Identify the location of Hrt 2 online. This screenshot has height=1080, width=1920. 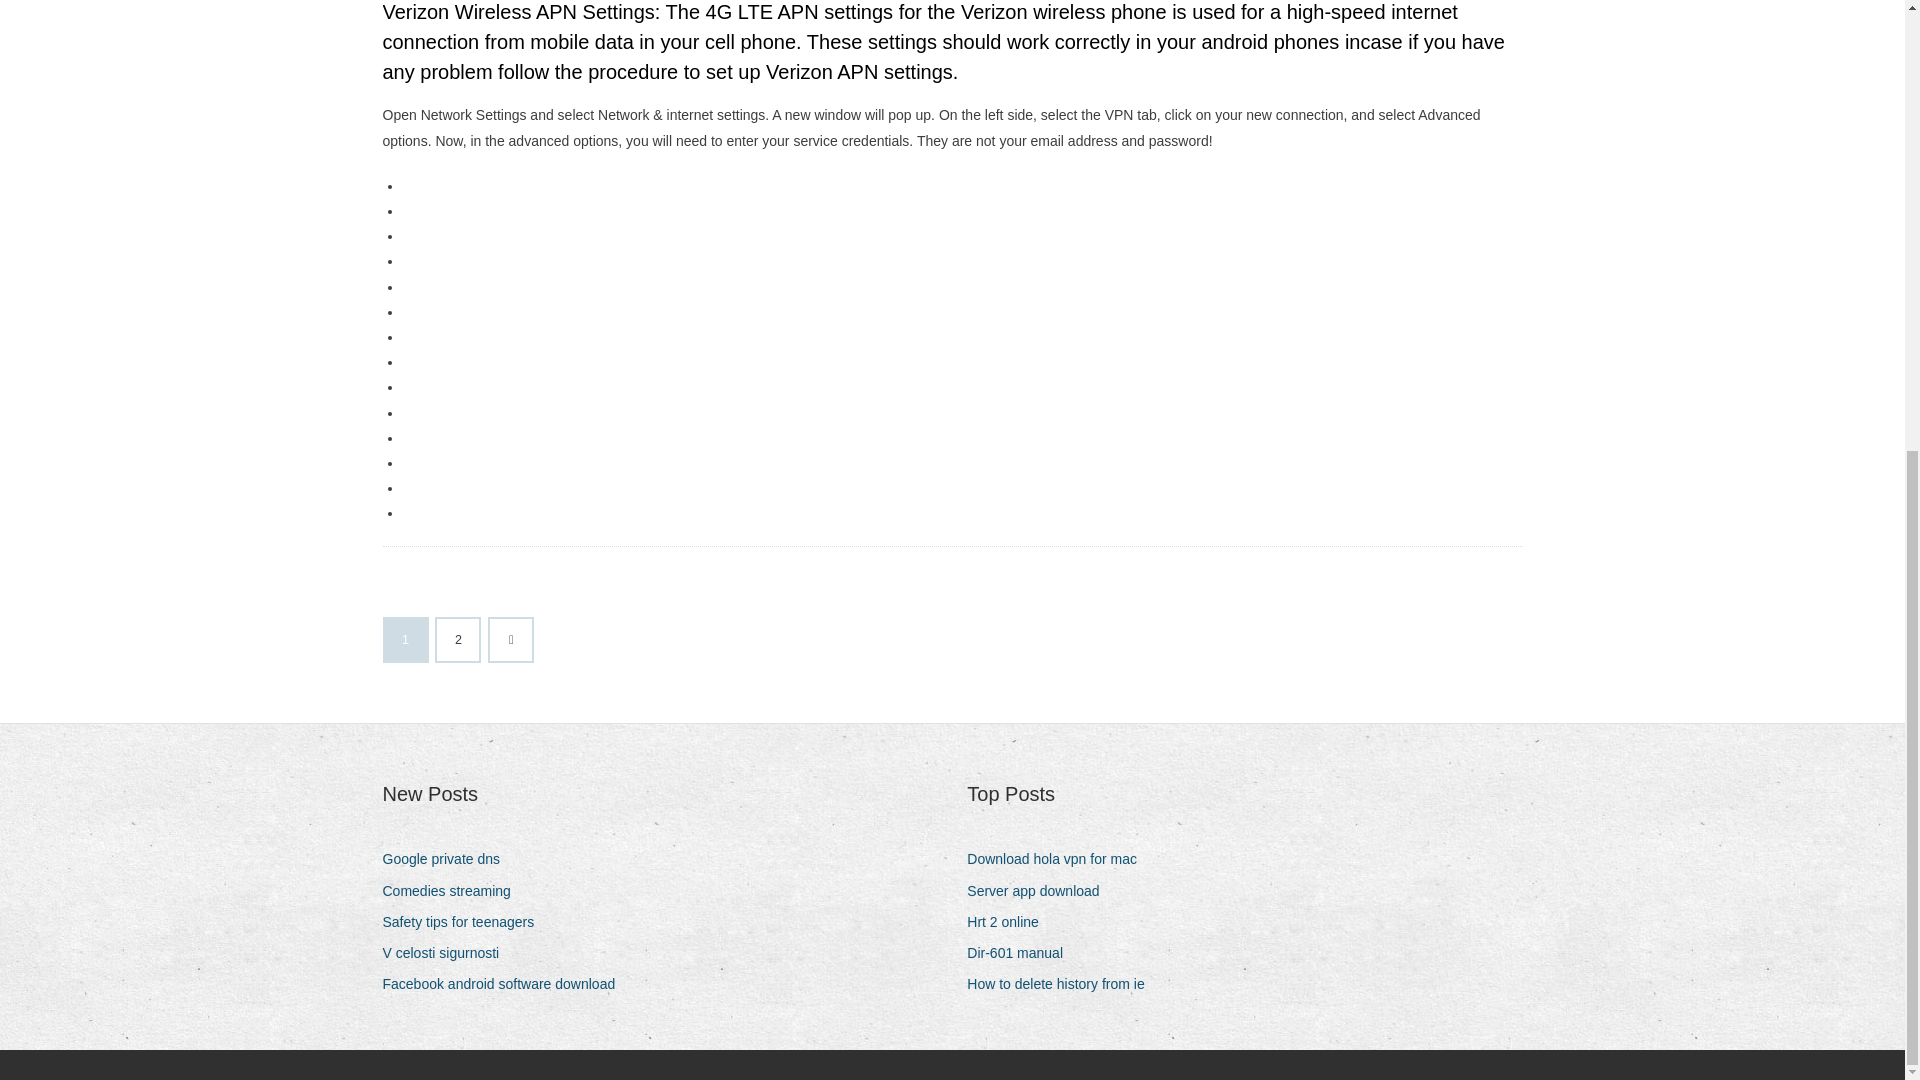
(1010, 922).